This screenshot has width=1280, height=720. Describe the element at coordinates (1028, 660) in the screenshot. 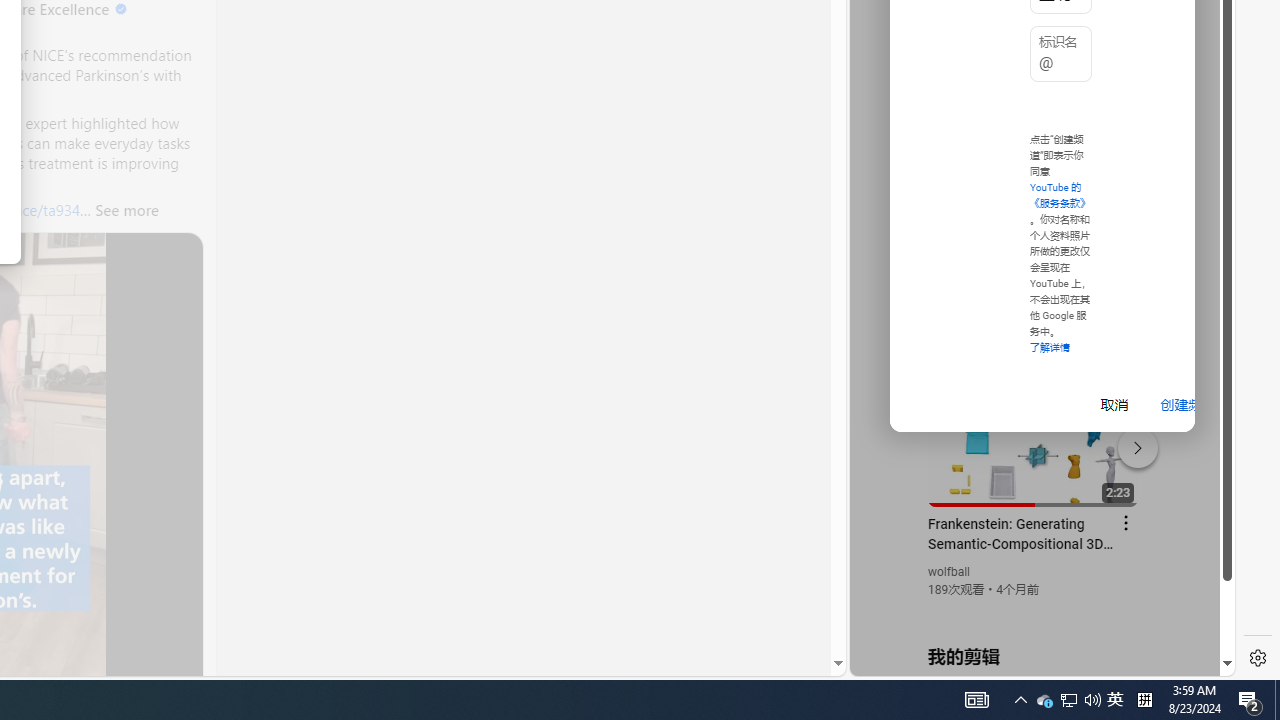

I see `Class: dict_pnIcon rms_img` at that location.